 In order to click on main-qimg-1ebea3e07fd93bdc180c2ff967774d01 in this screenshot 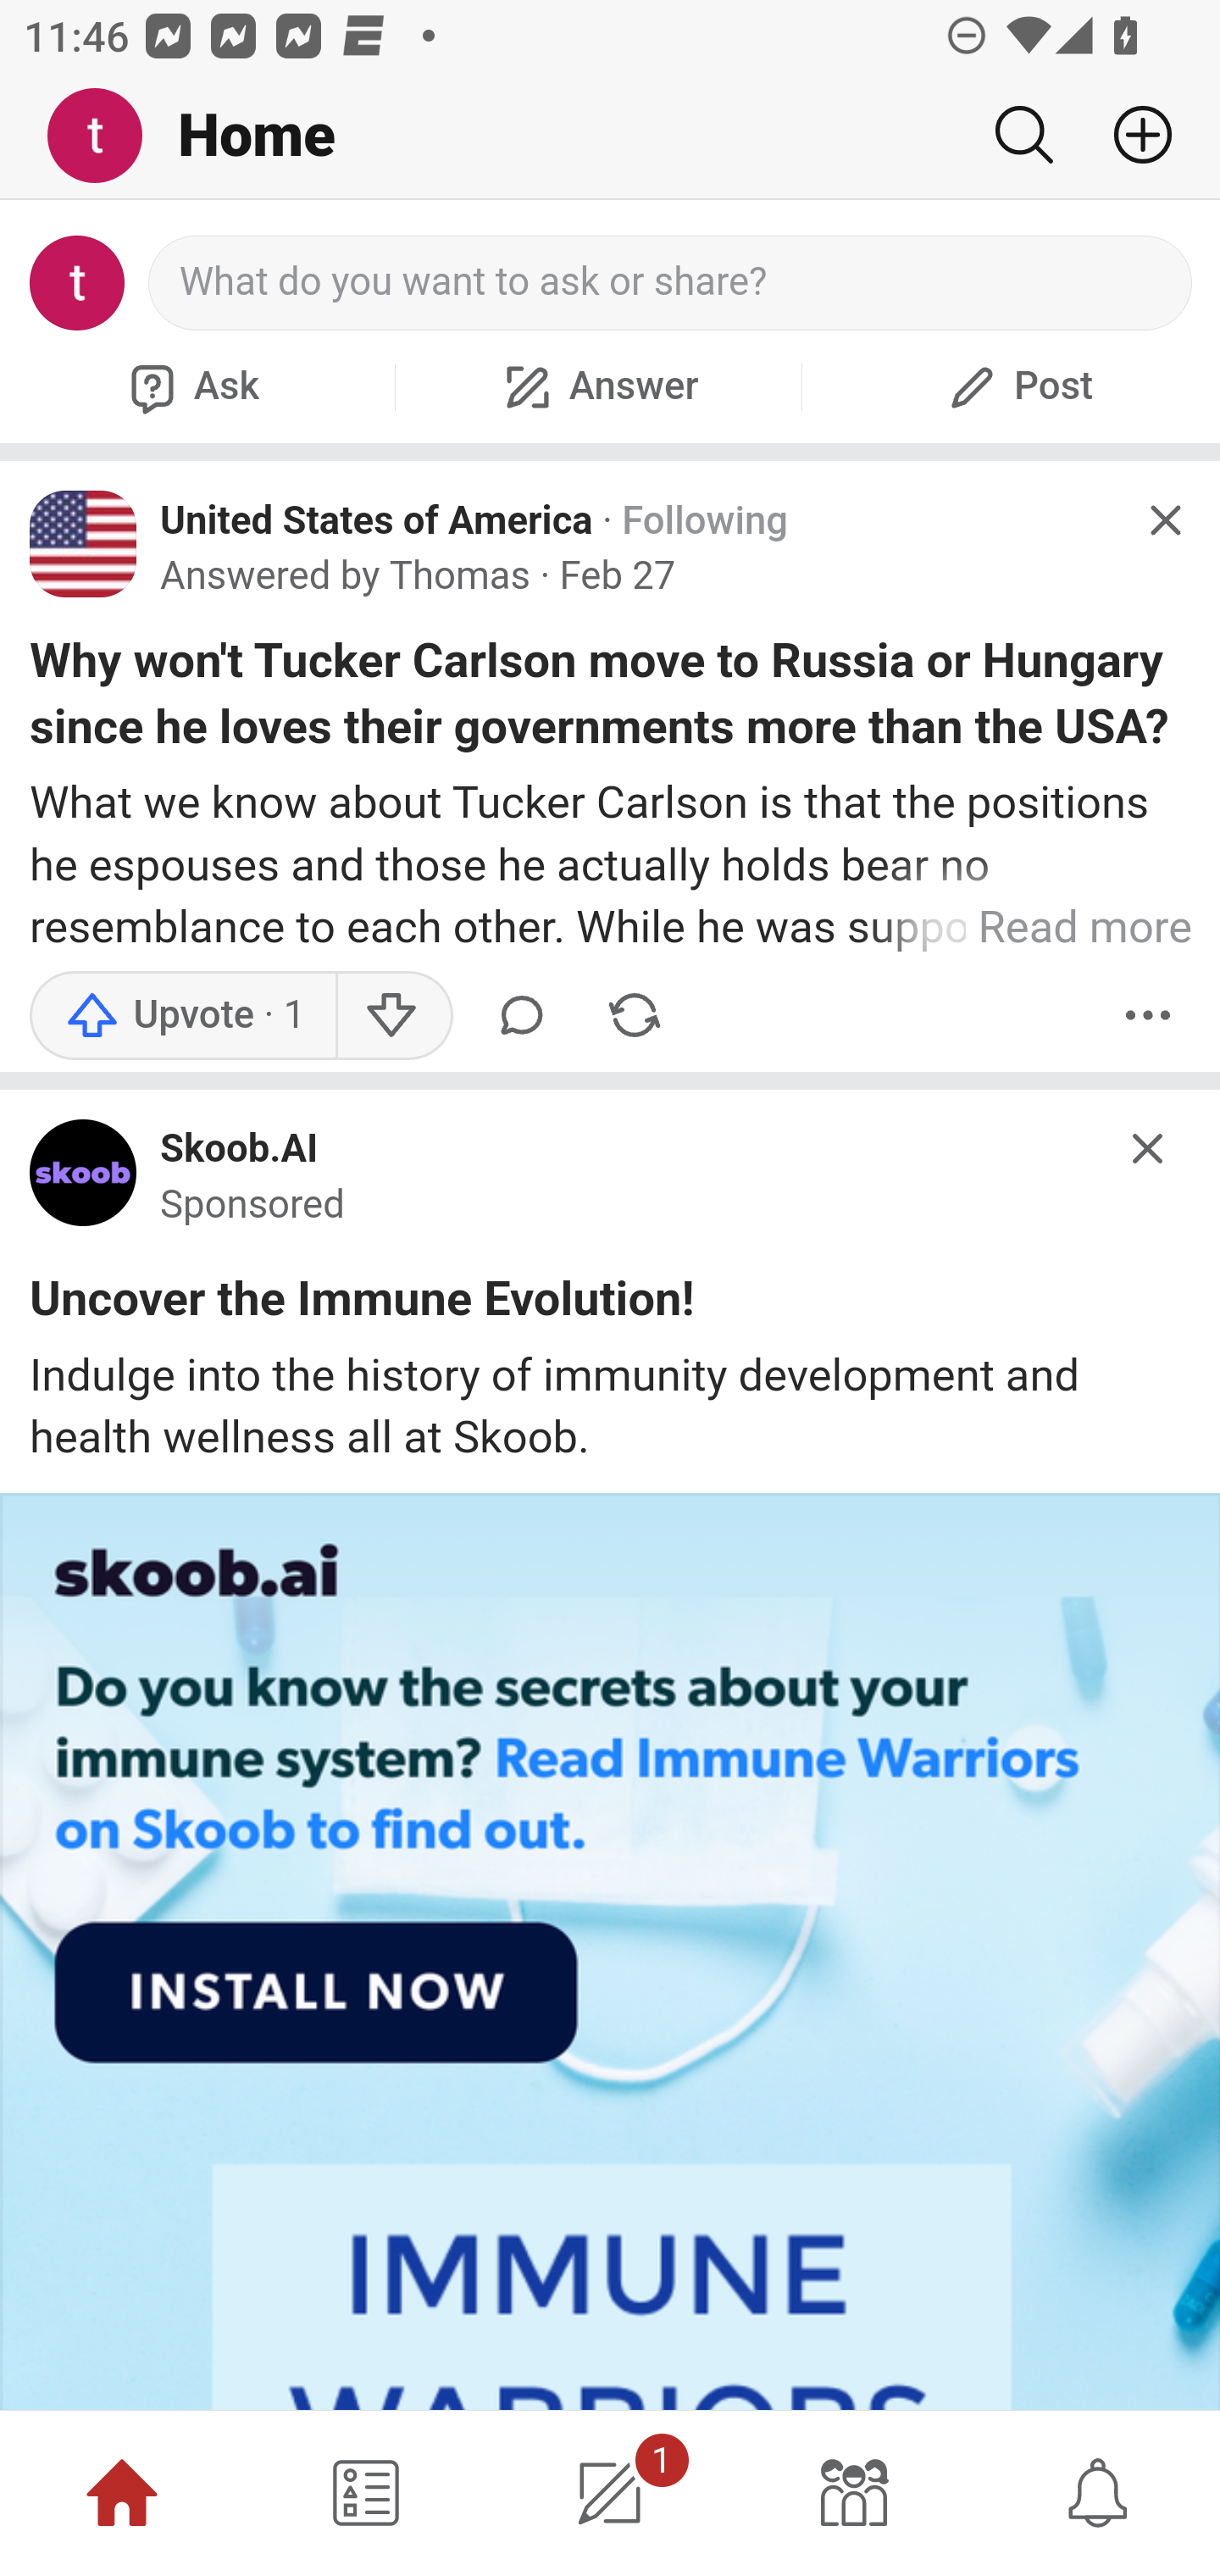, I will do `click(84, 1180)`.